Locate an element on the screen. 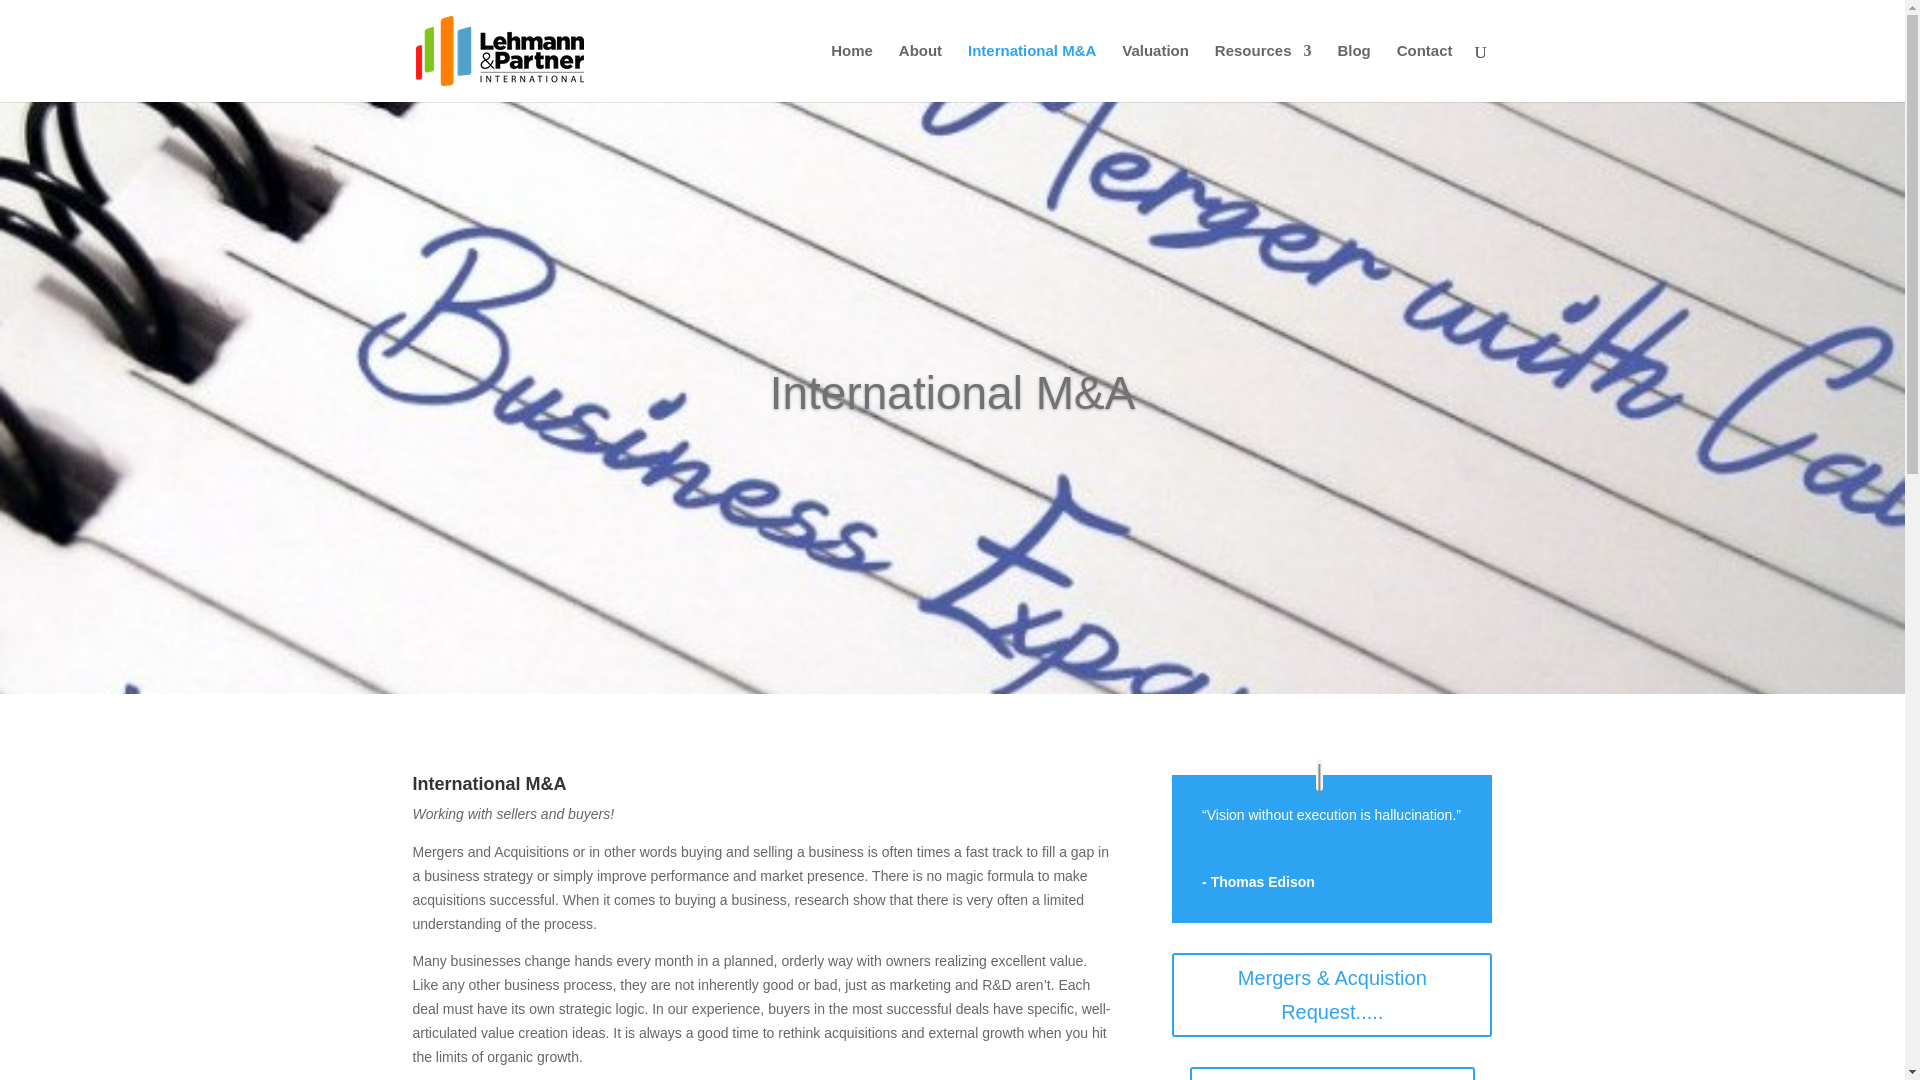  Contact is located at coordinates (1425, 72).